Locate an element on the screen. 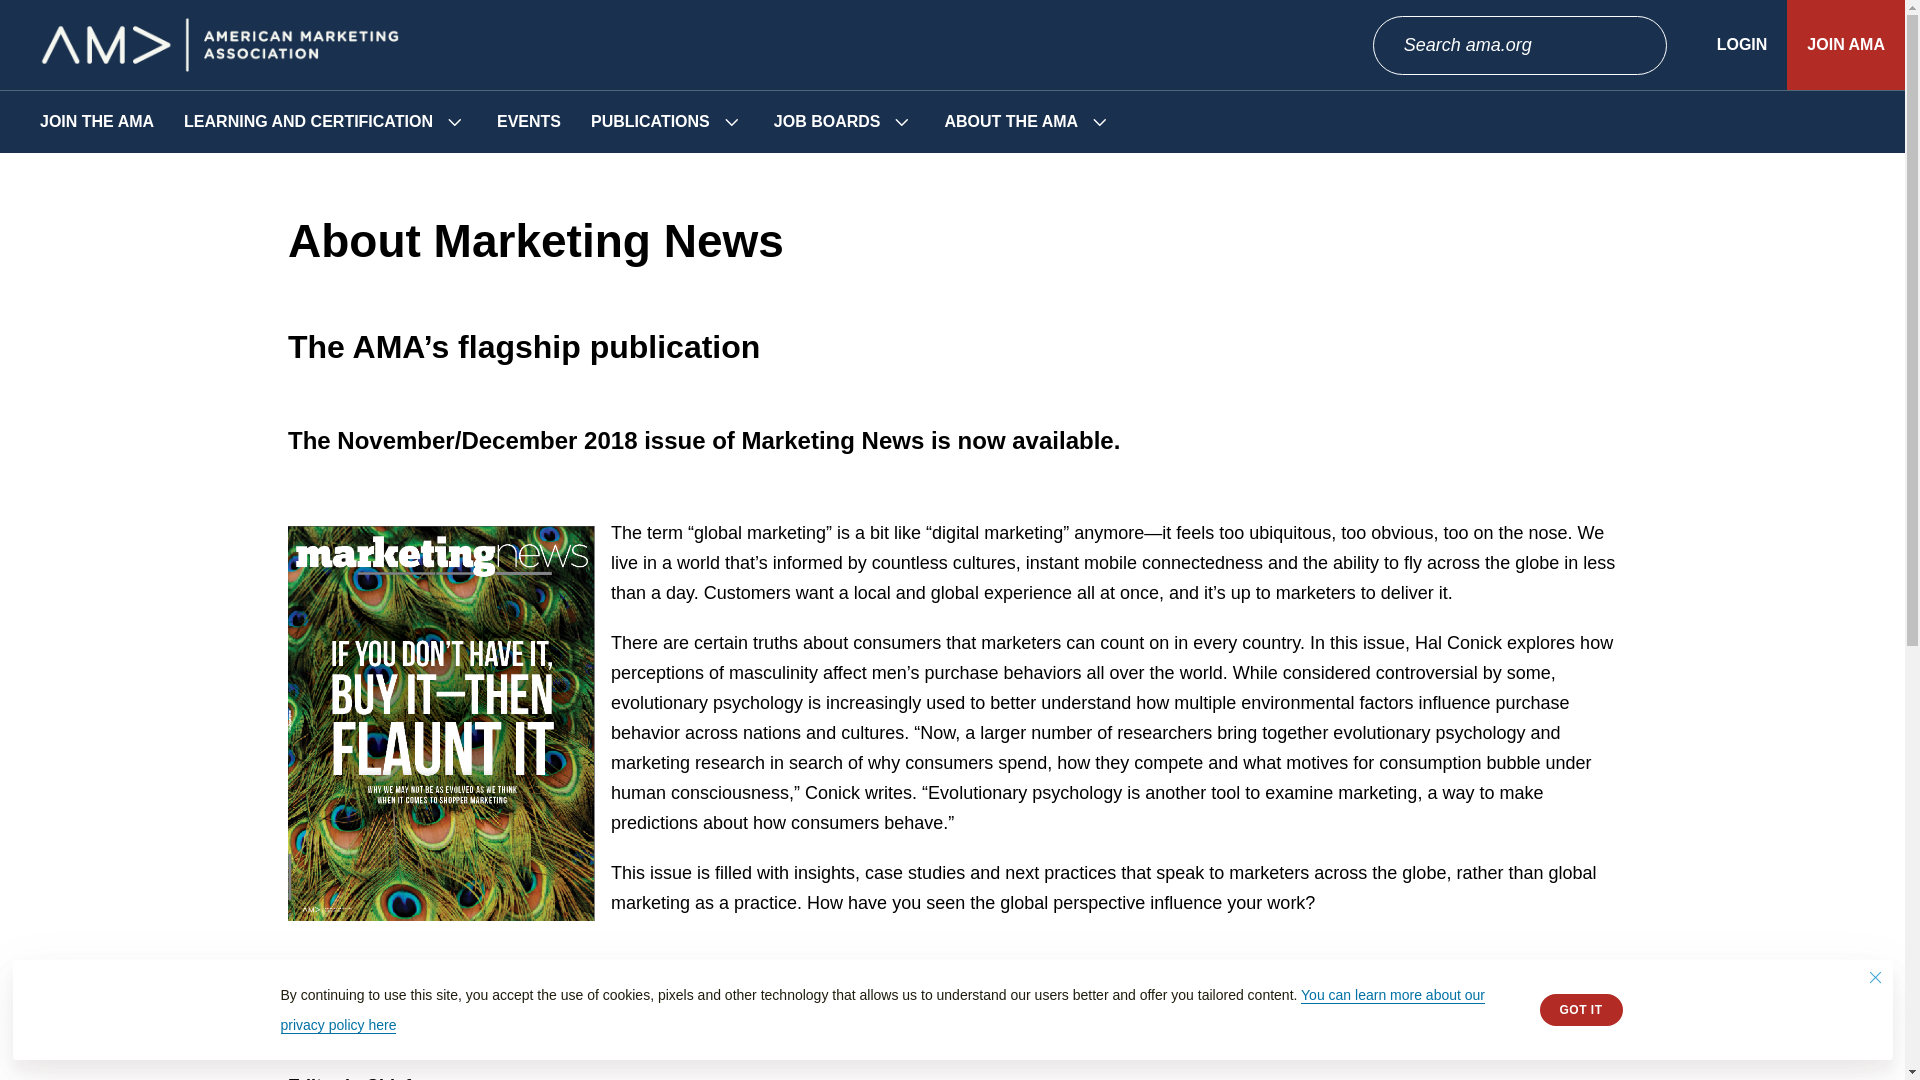 This screenshot has width=1920, height=1080. JOB BOARDS is located at coordinates (827, 122).